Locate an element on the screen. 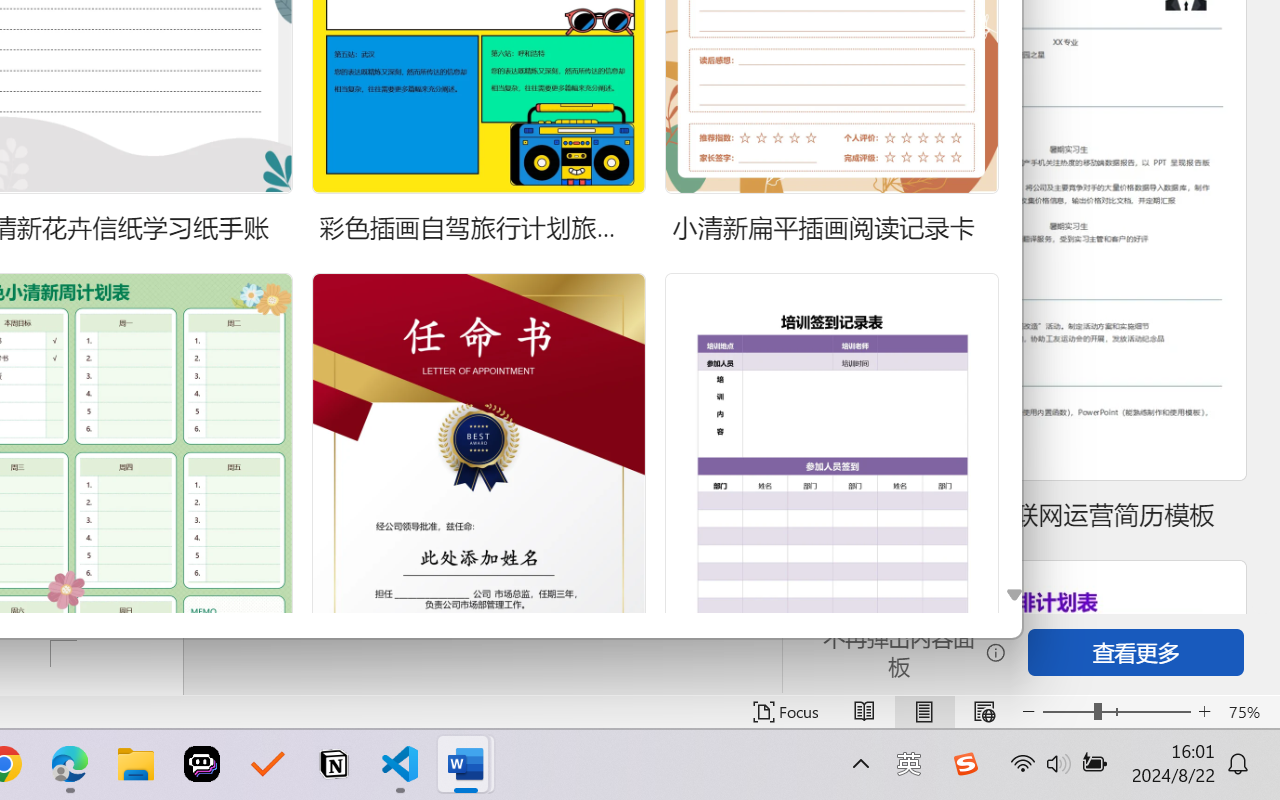 This screenshot has height=800, width=1280. Zoom Out is located at coordinates (1068, 712).